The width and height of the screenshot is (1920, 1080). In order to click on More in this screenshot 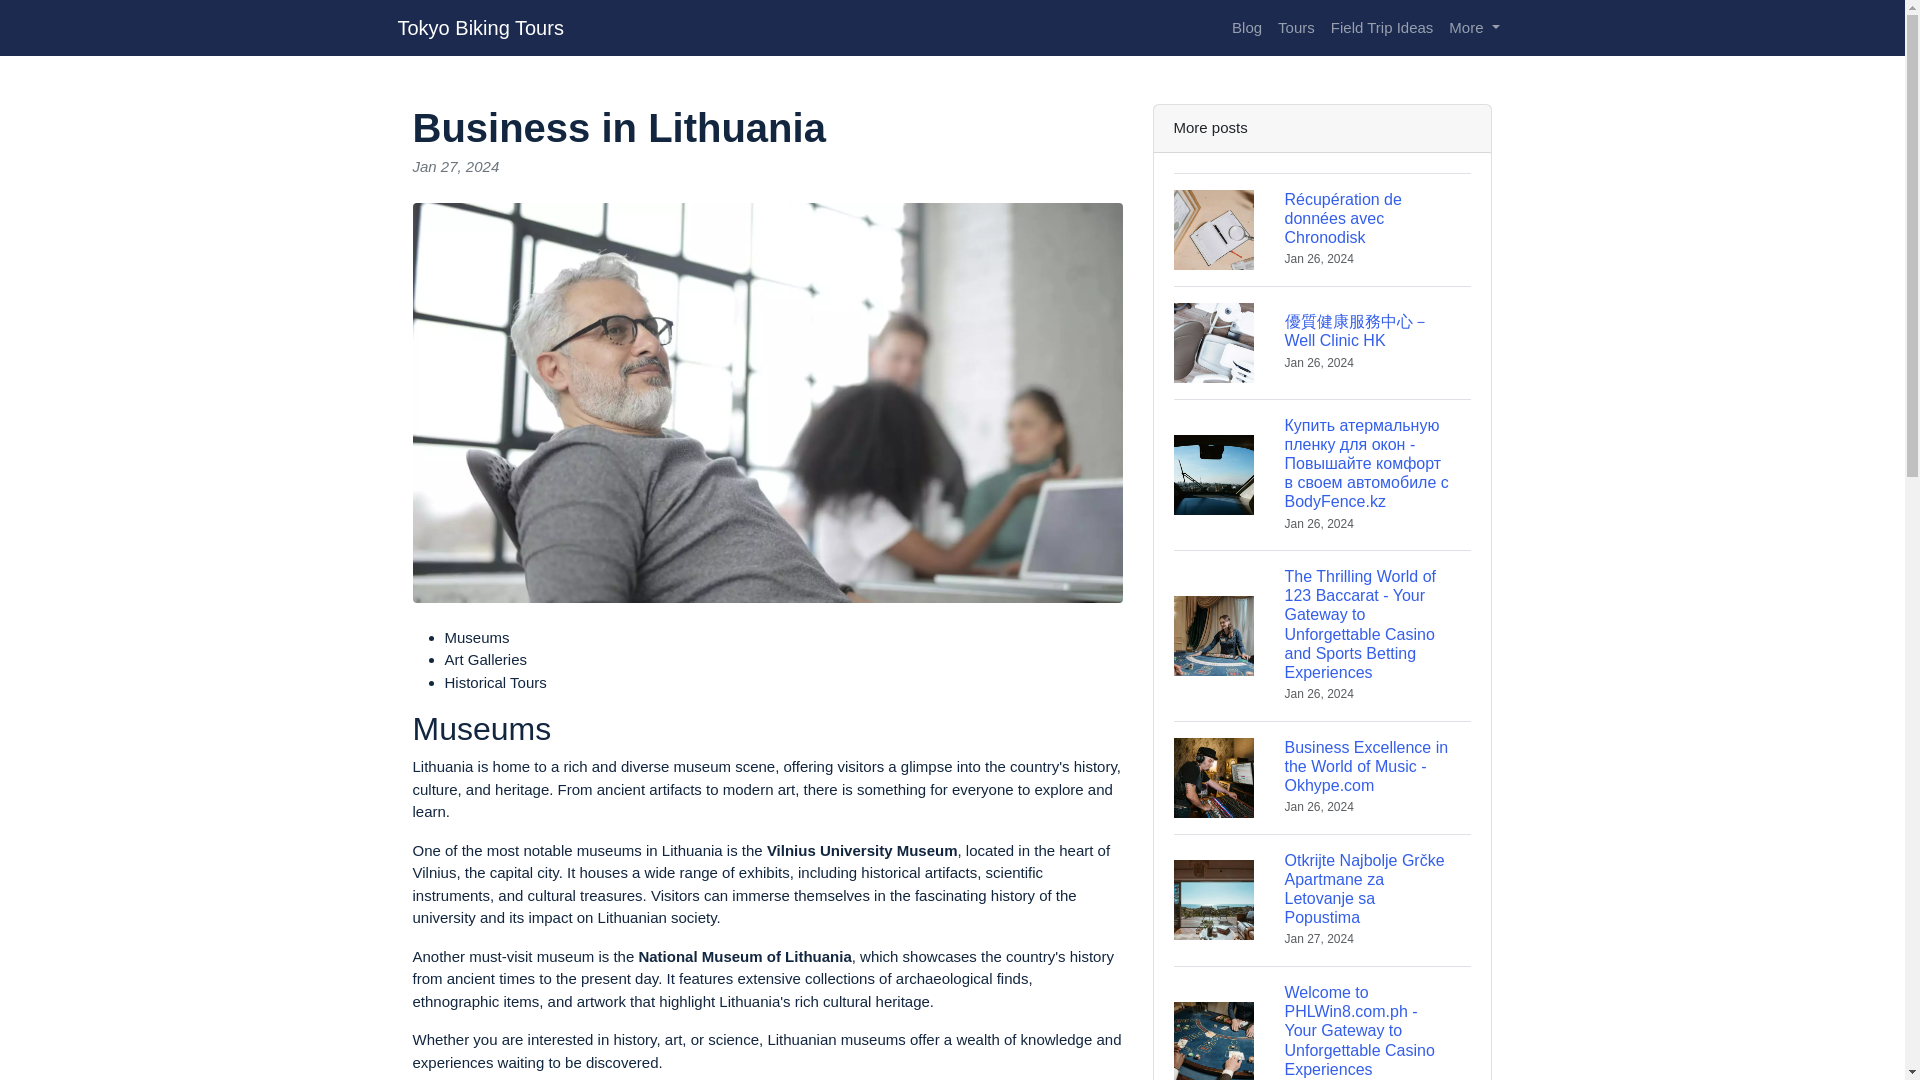, I will do `click(1474, 28)`.